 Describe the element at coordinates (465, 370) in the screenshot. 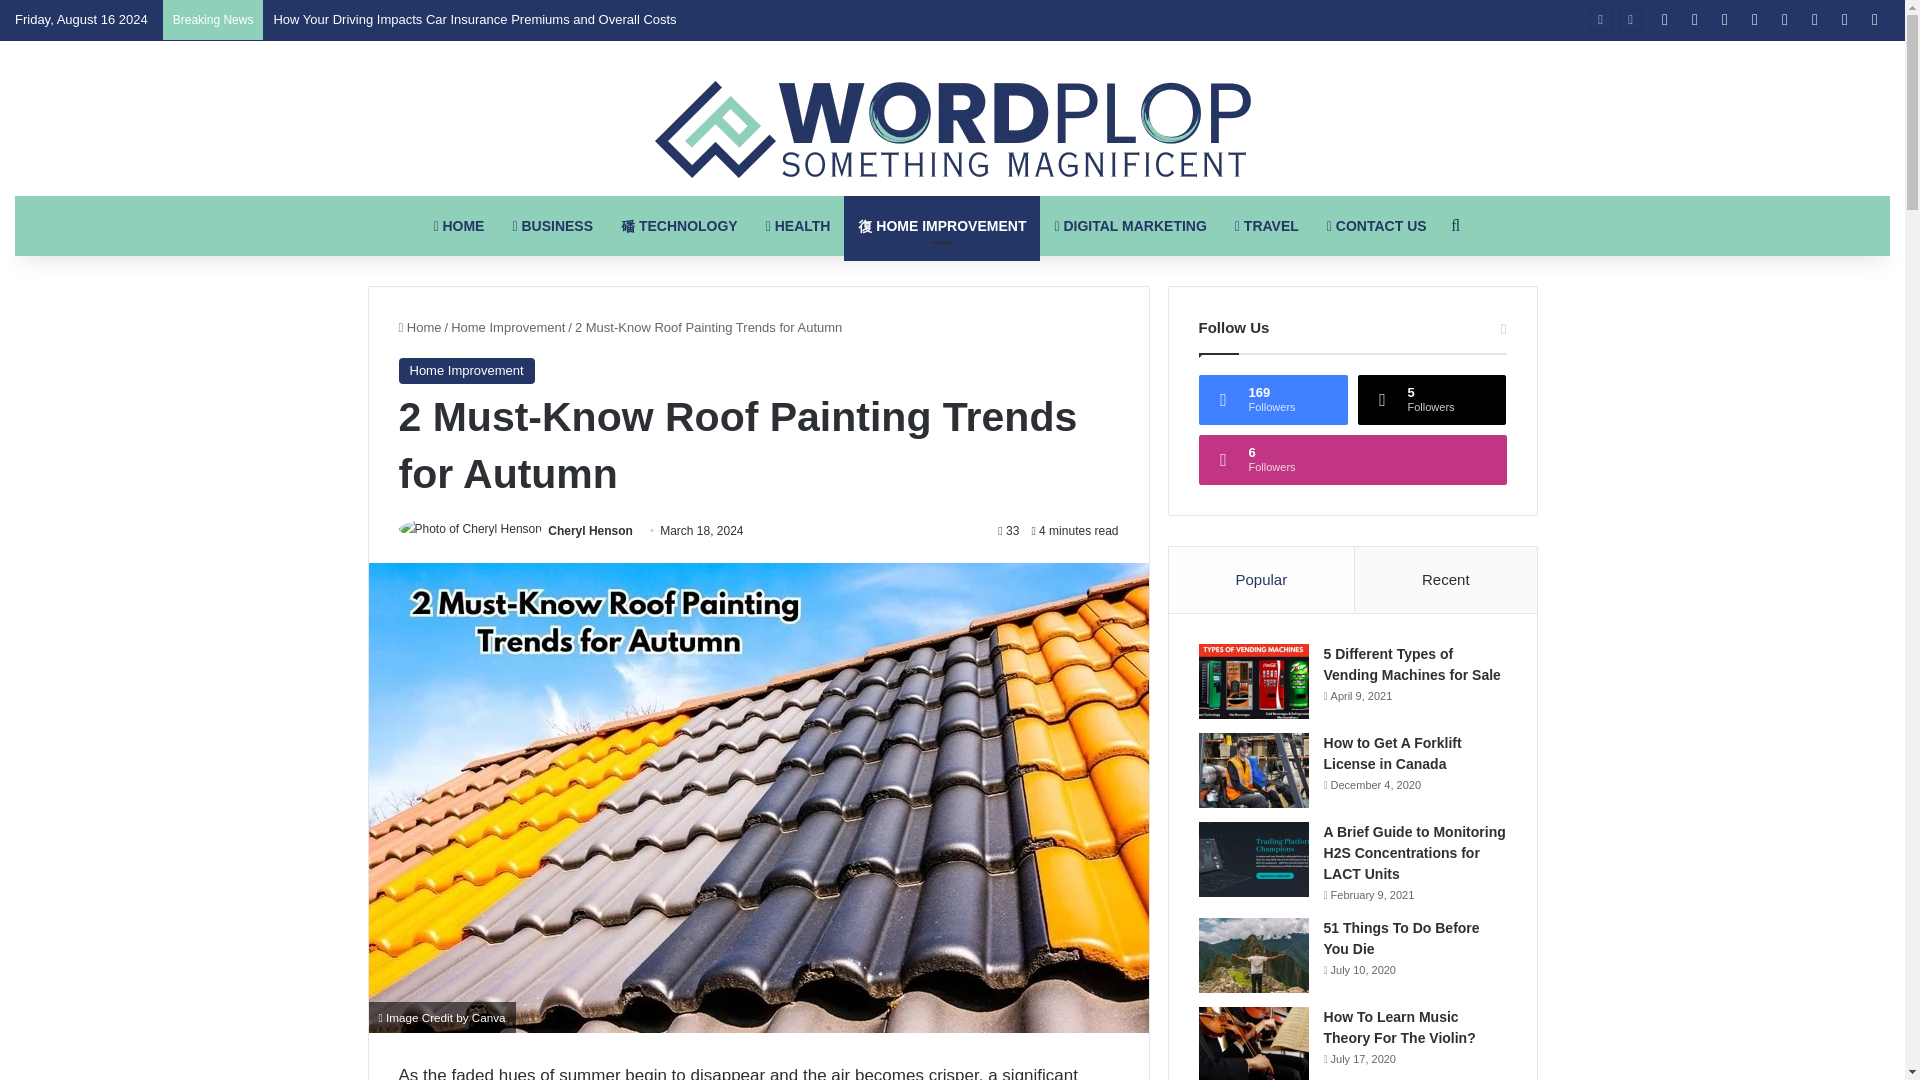

I see `Home Improvement` at that location.